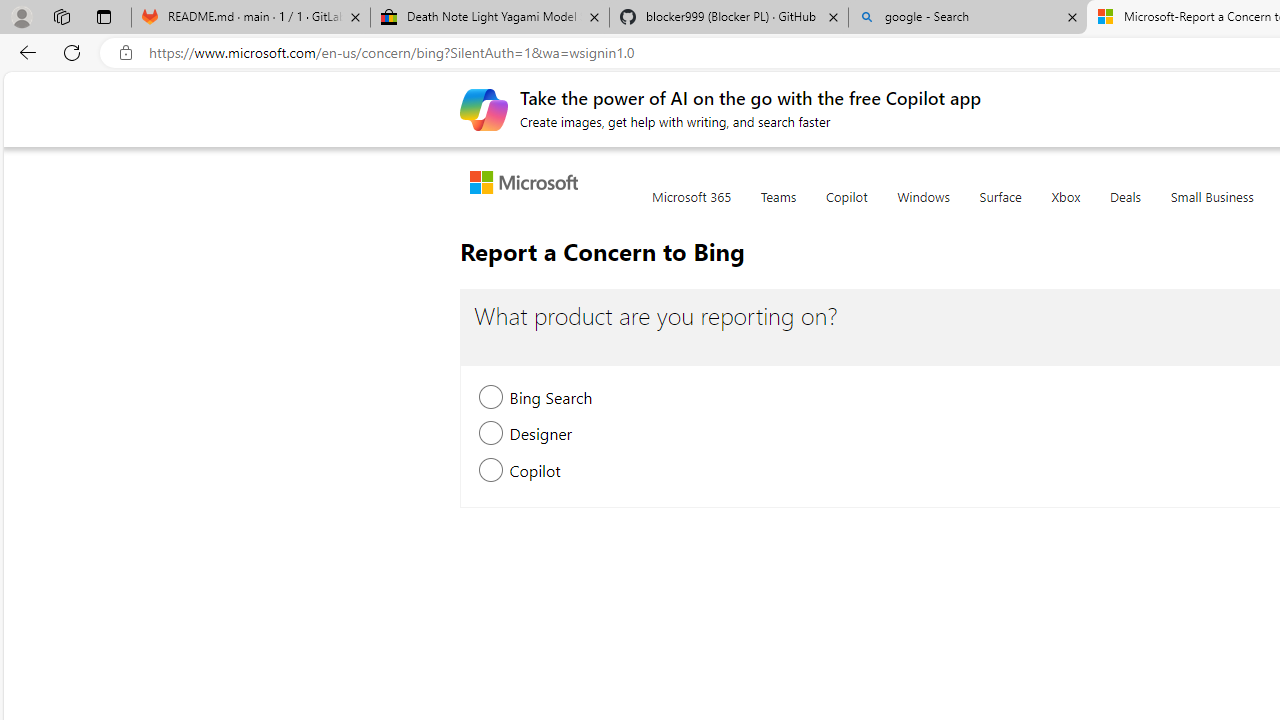 This screenshot has width=1280, height=720. I want to click on Designer, new section will be expanded, so click(492, 436).